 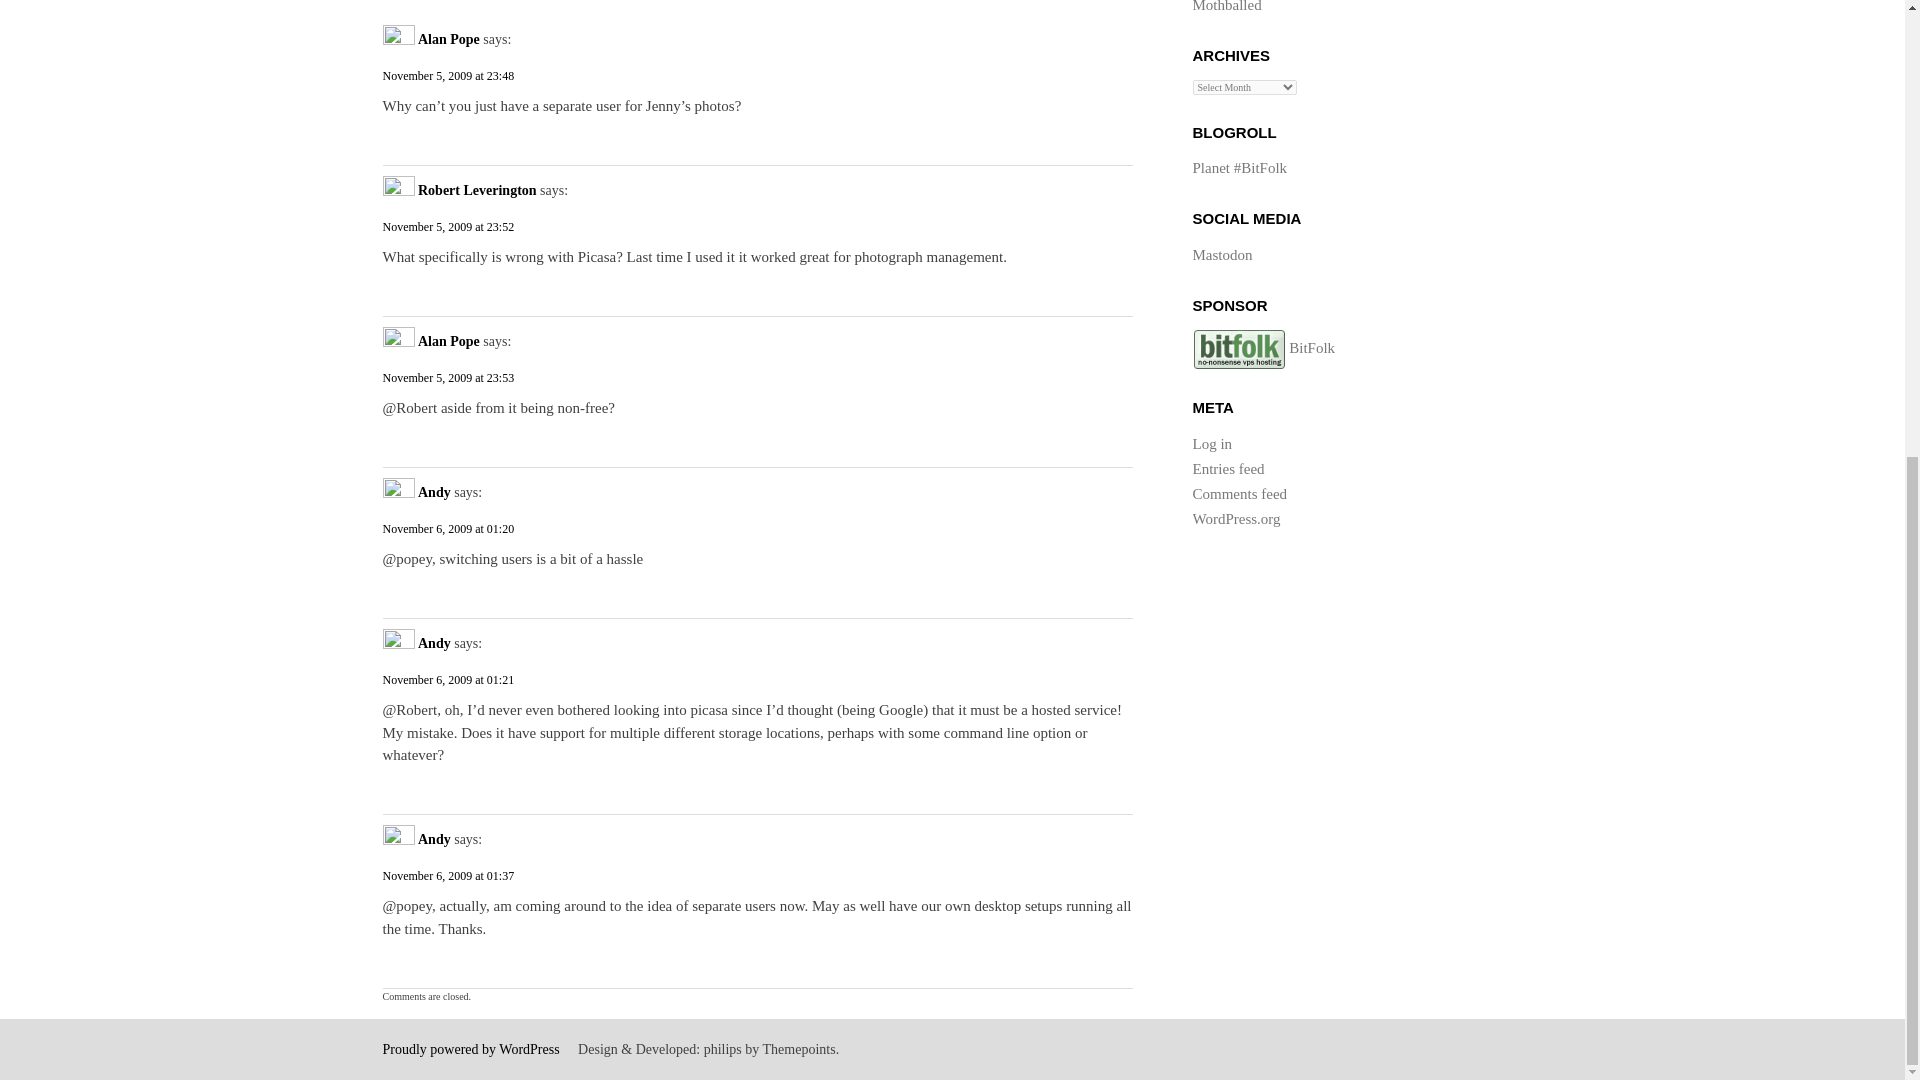 What do you see at coordinates (1263, 348) in the screenshot?
I see `BitFolk` at bounding box center [1263, 348].